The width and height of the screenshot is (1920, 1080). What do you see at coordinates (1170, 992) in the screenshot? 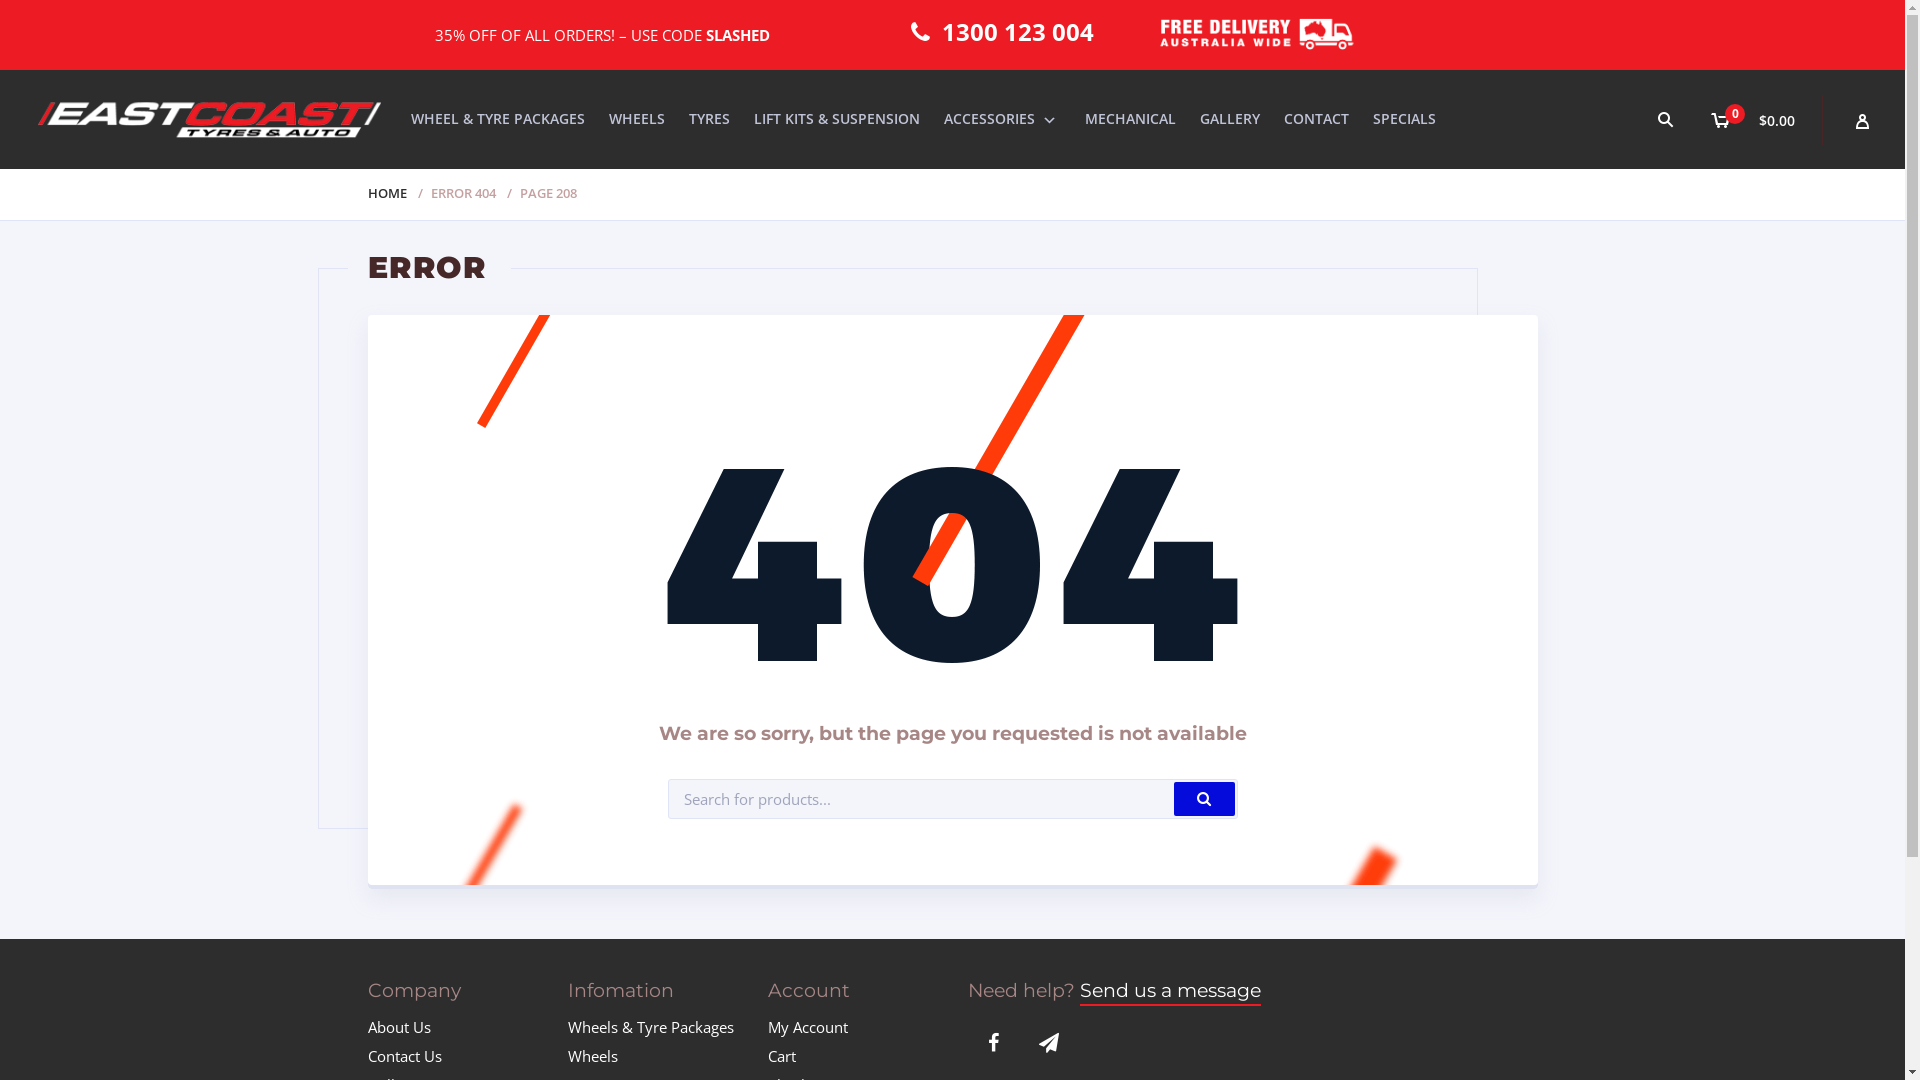
I see `Send us a message` at bounding box center [1170, 992].